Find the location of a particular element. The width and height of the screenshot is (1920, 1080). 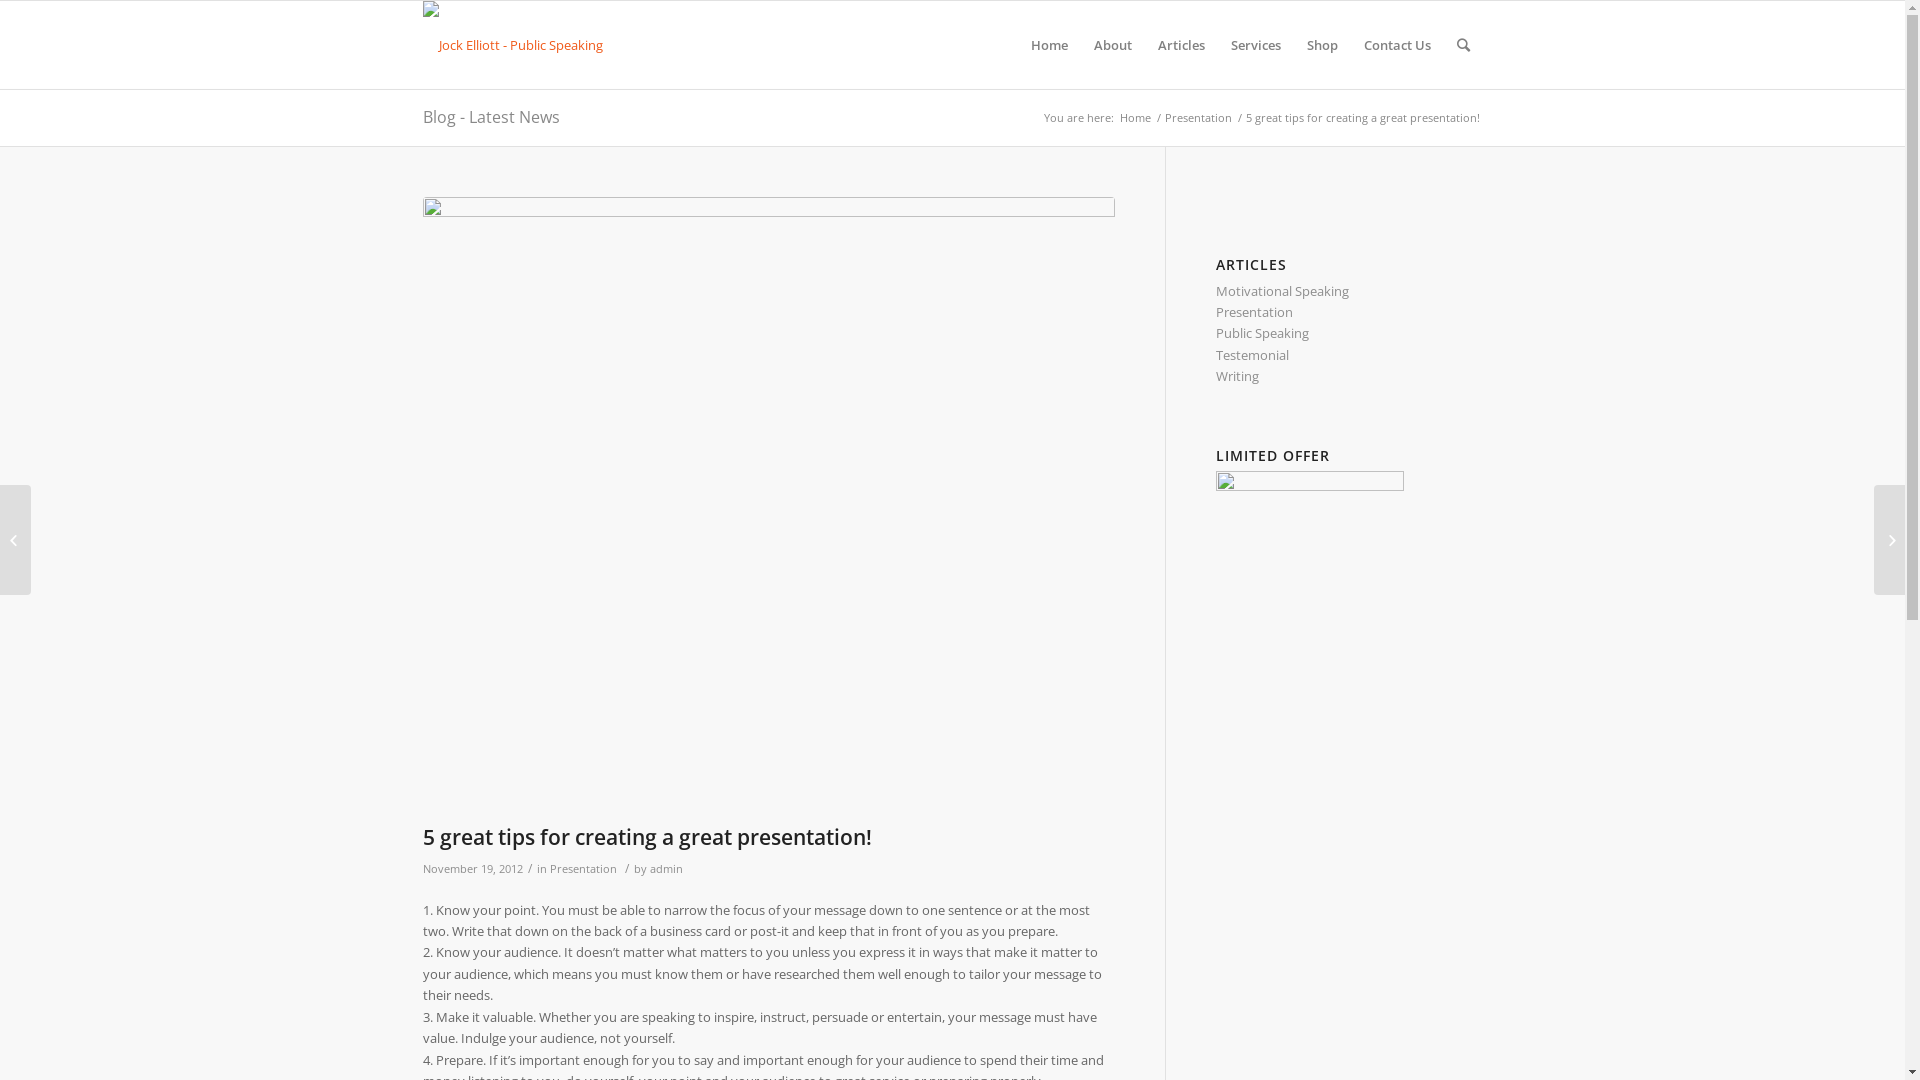

Blog - Latest News is located at coordinates (490, 117).